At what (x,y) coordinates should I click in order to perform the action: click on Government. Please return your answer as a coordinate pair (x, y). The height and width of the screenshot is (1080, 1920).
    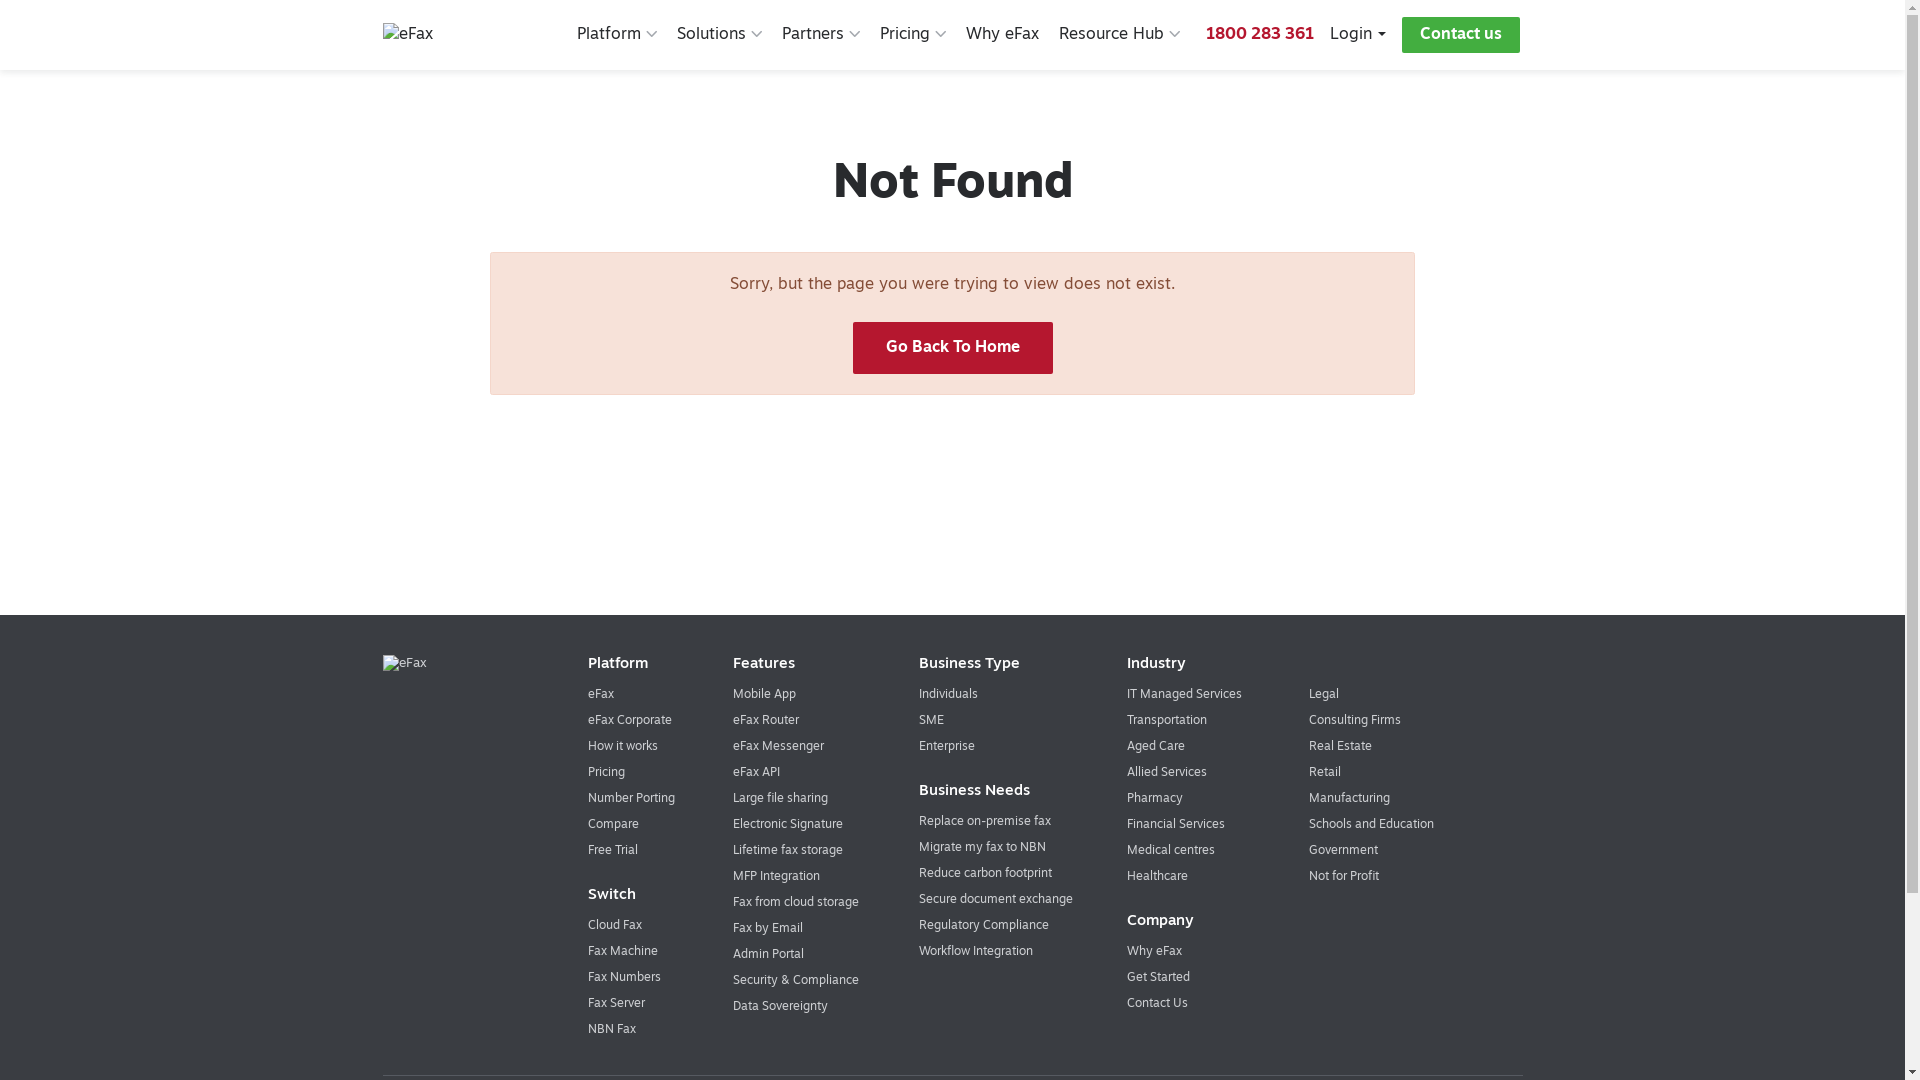
    Looking at the image, I should click on (1344, 851).